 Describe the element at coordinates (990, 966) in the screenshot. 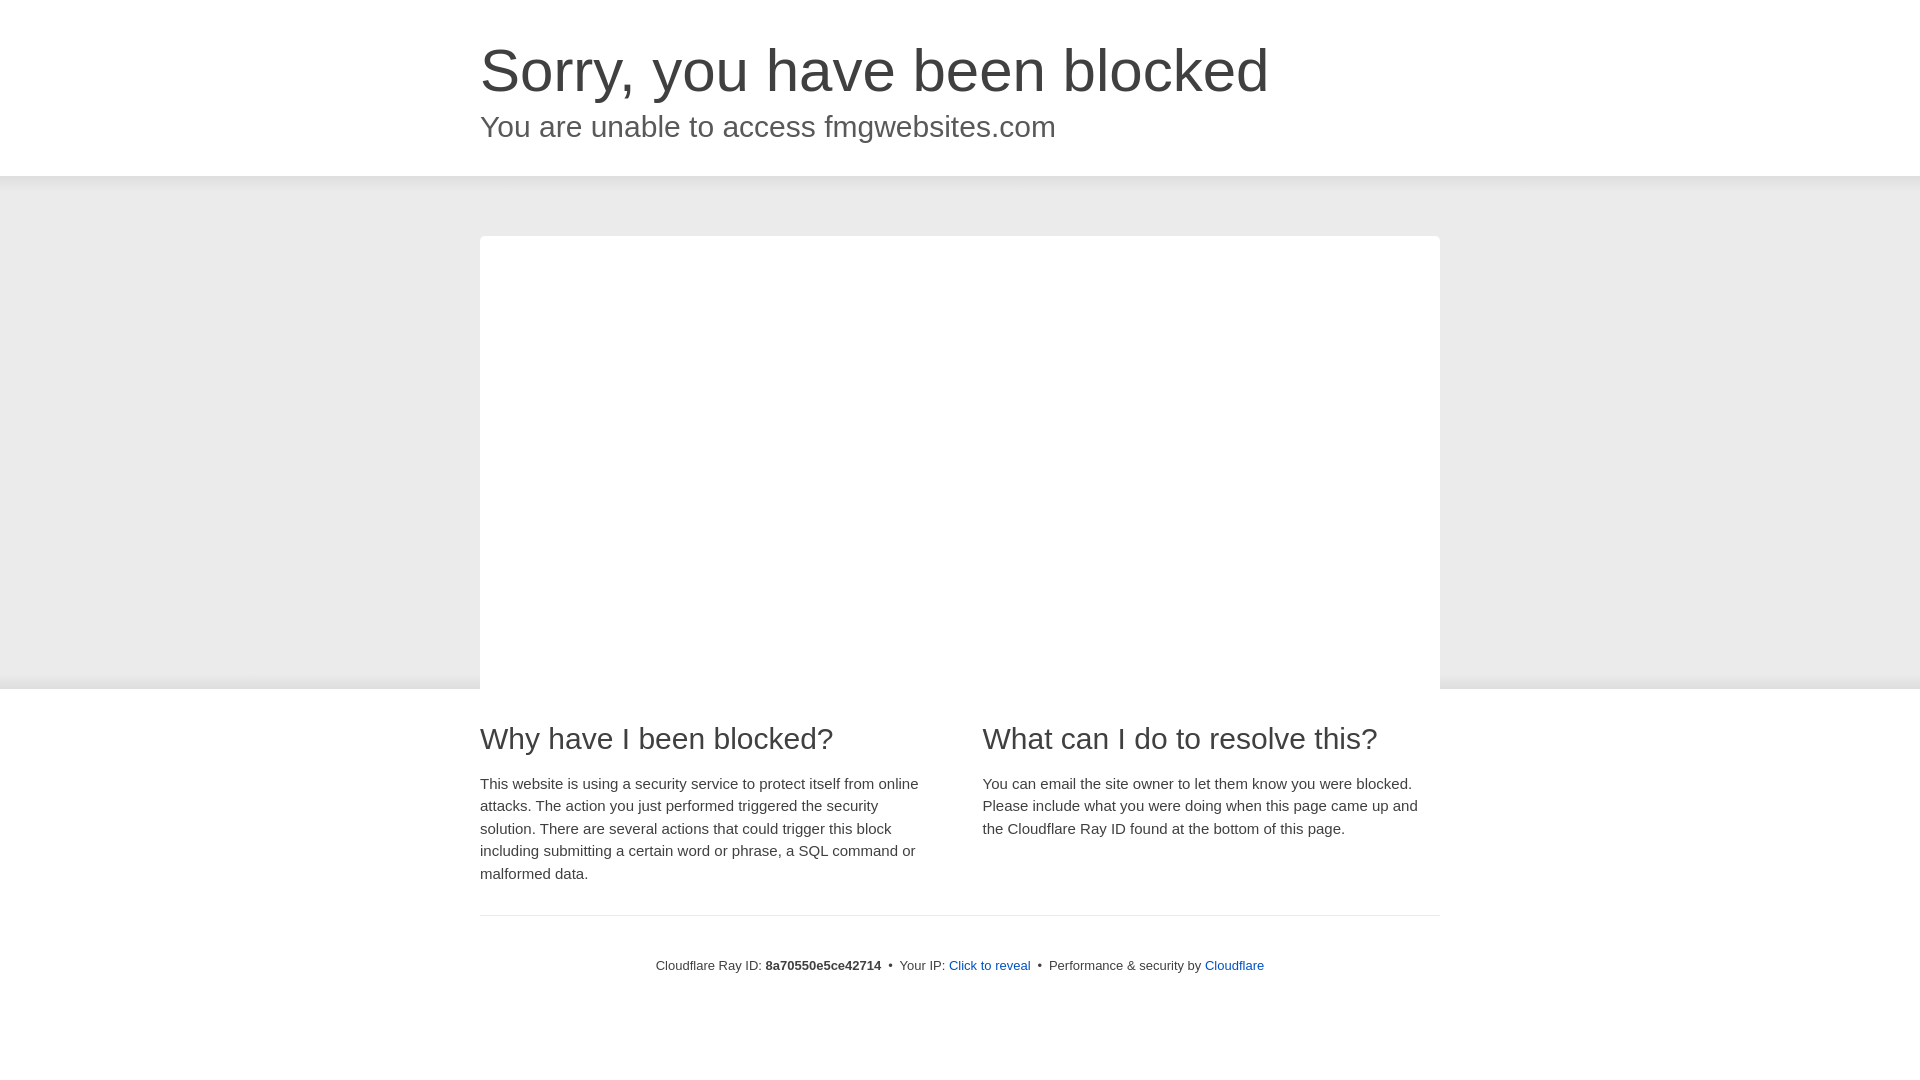

I see `Click to reveal` at that location.